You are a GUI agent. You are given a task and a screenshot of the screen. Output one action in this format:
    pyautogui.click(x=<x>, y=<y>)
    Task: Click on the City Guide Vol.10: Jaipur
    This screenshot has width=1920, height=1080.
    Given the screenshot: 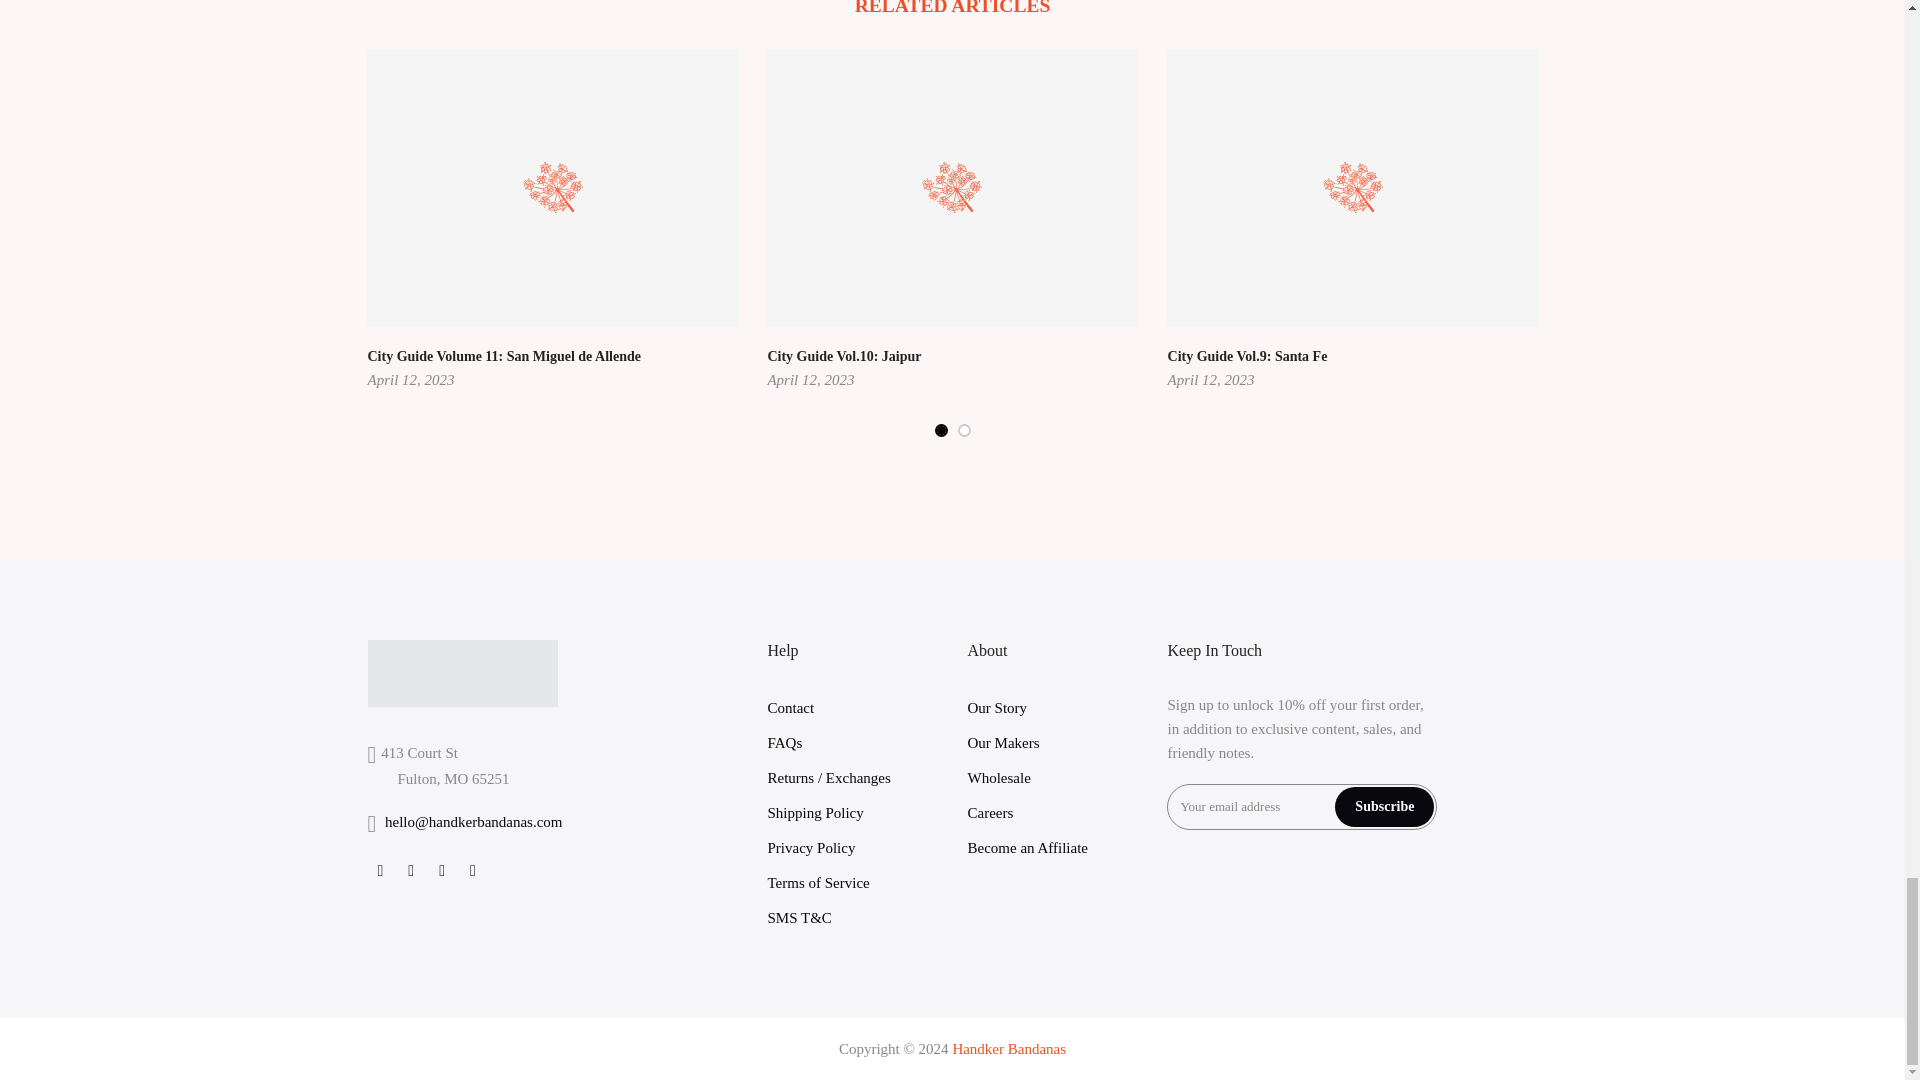 What is the action you would take?
    pyautogui.click(x=844, y=356)
    